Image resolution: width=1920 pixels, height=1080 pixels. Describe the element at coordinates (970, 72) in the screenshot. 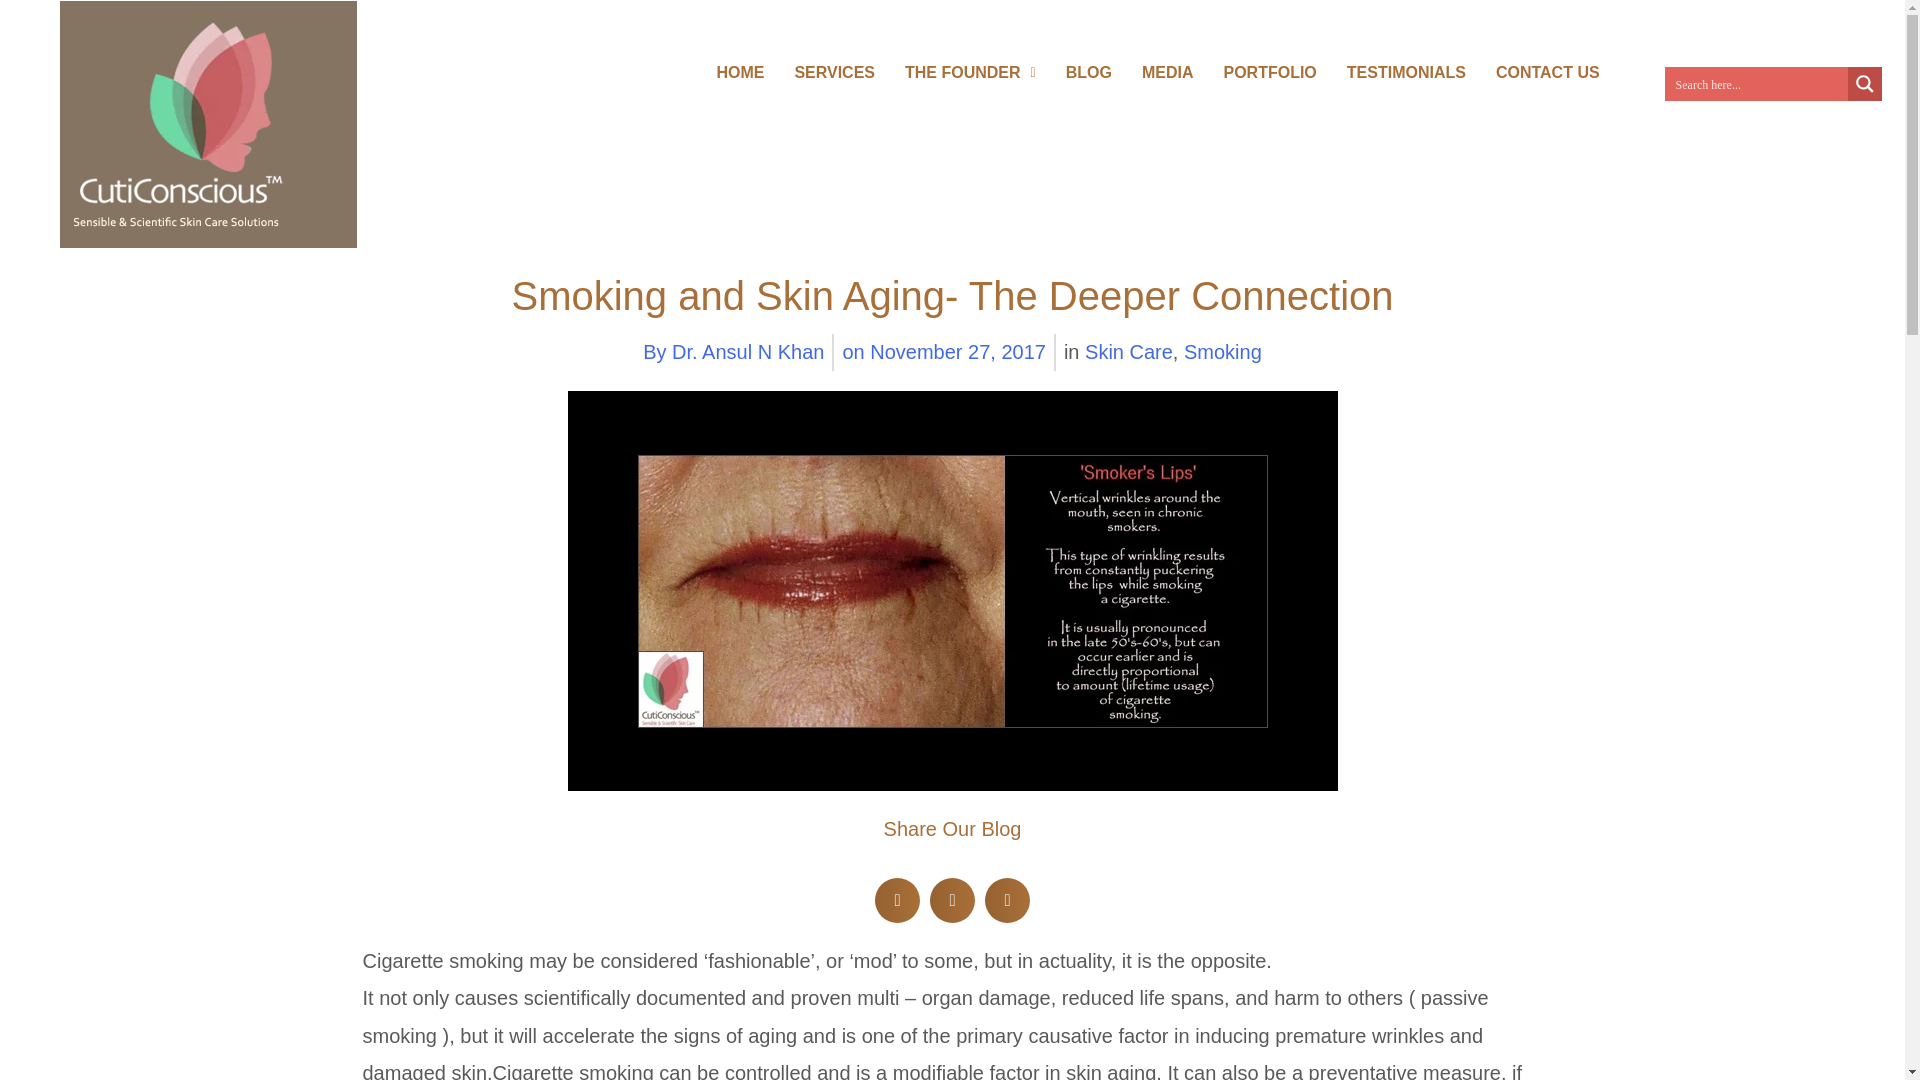

I see `THE FOUNDER` at that location.